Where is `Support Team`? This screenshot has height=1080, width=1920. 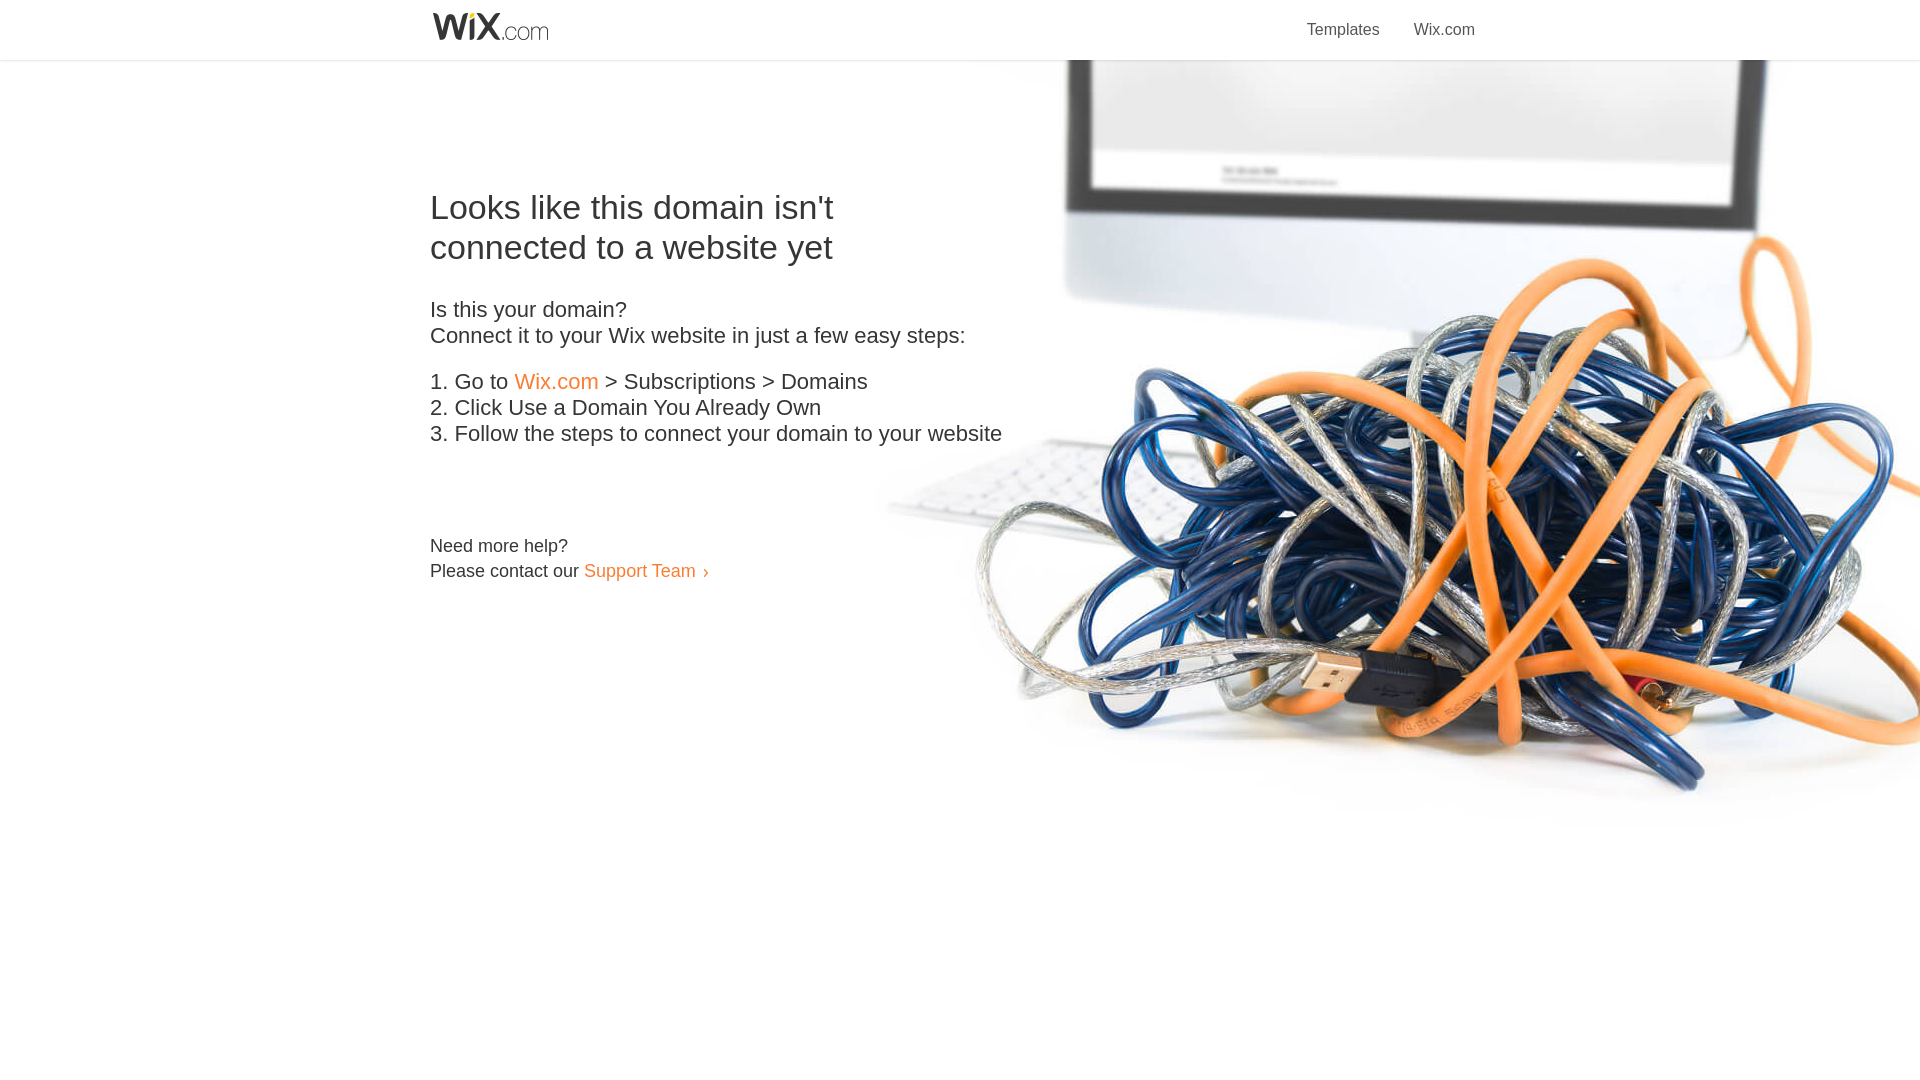 Support Team is located at coordinates (639, 570).